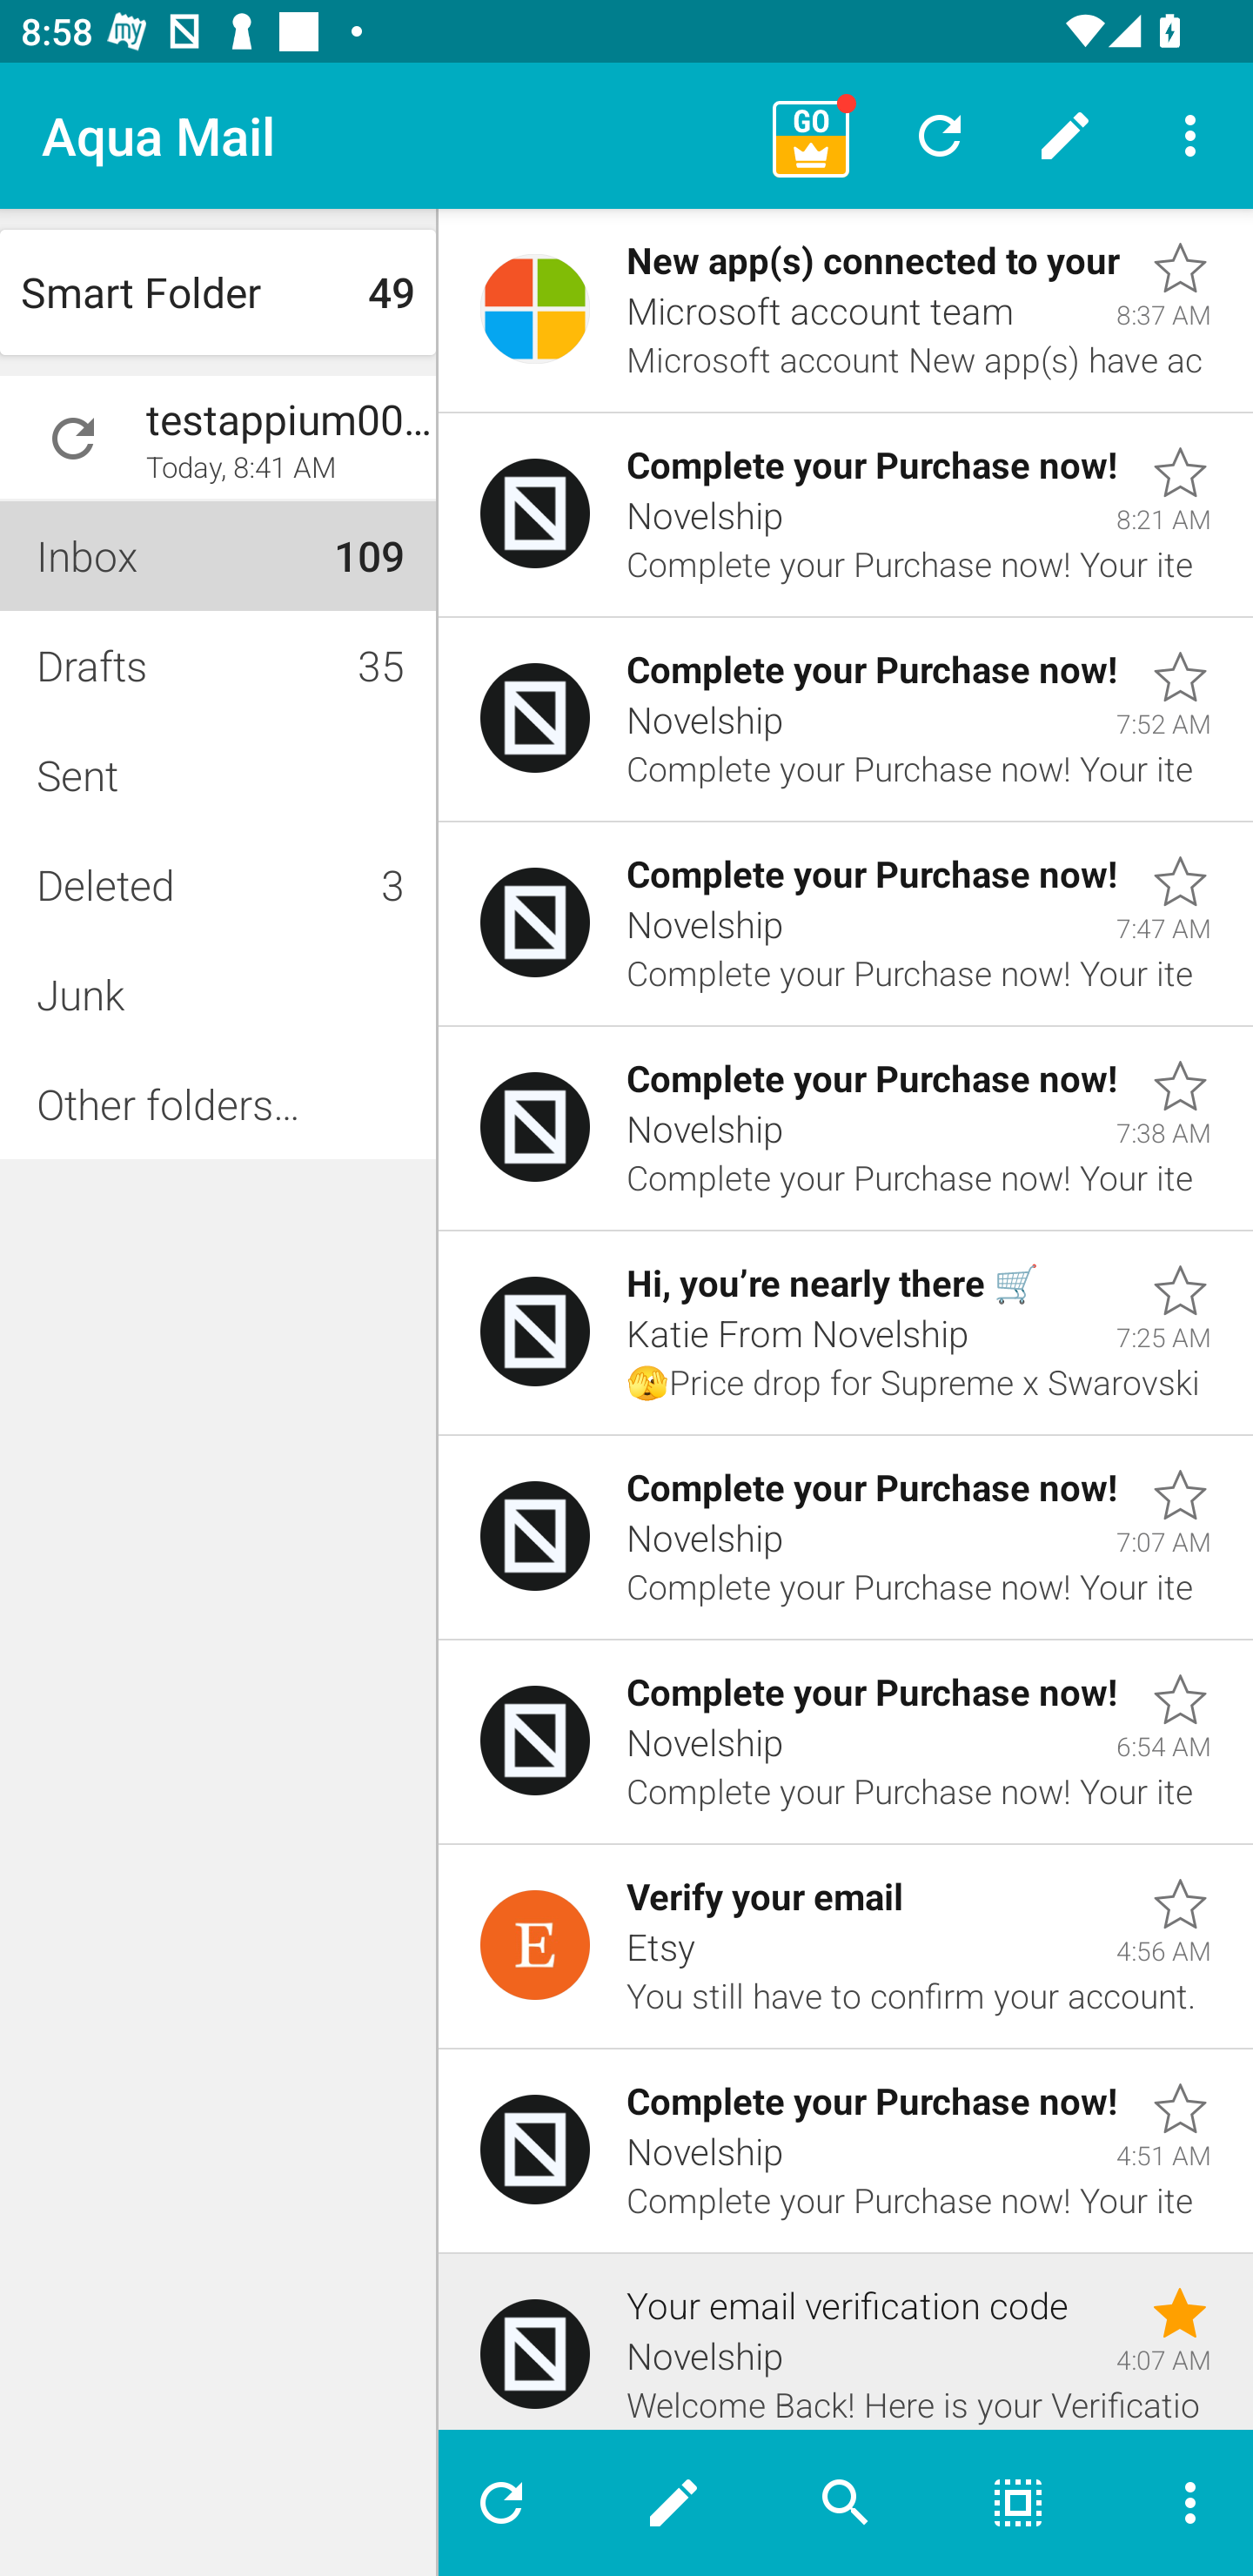 The image size is (1253, 2576). What do you see at coordinates (218, 775) in the screenshot?
I see `Sent Folder: Sent 24 total messages` at bounding box center [218, 775].